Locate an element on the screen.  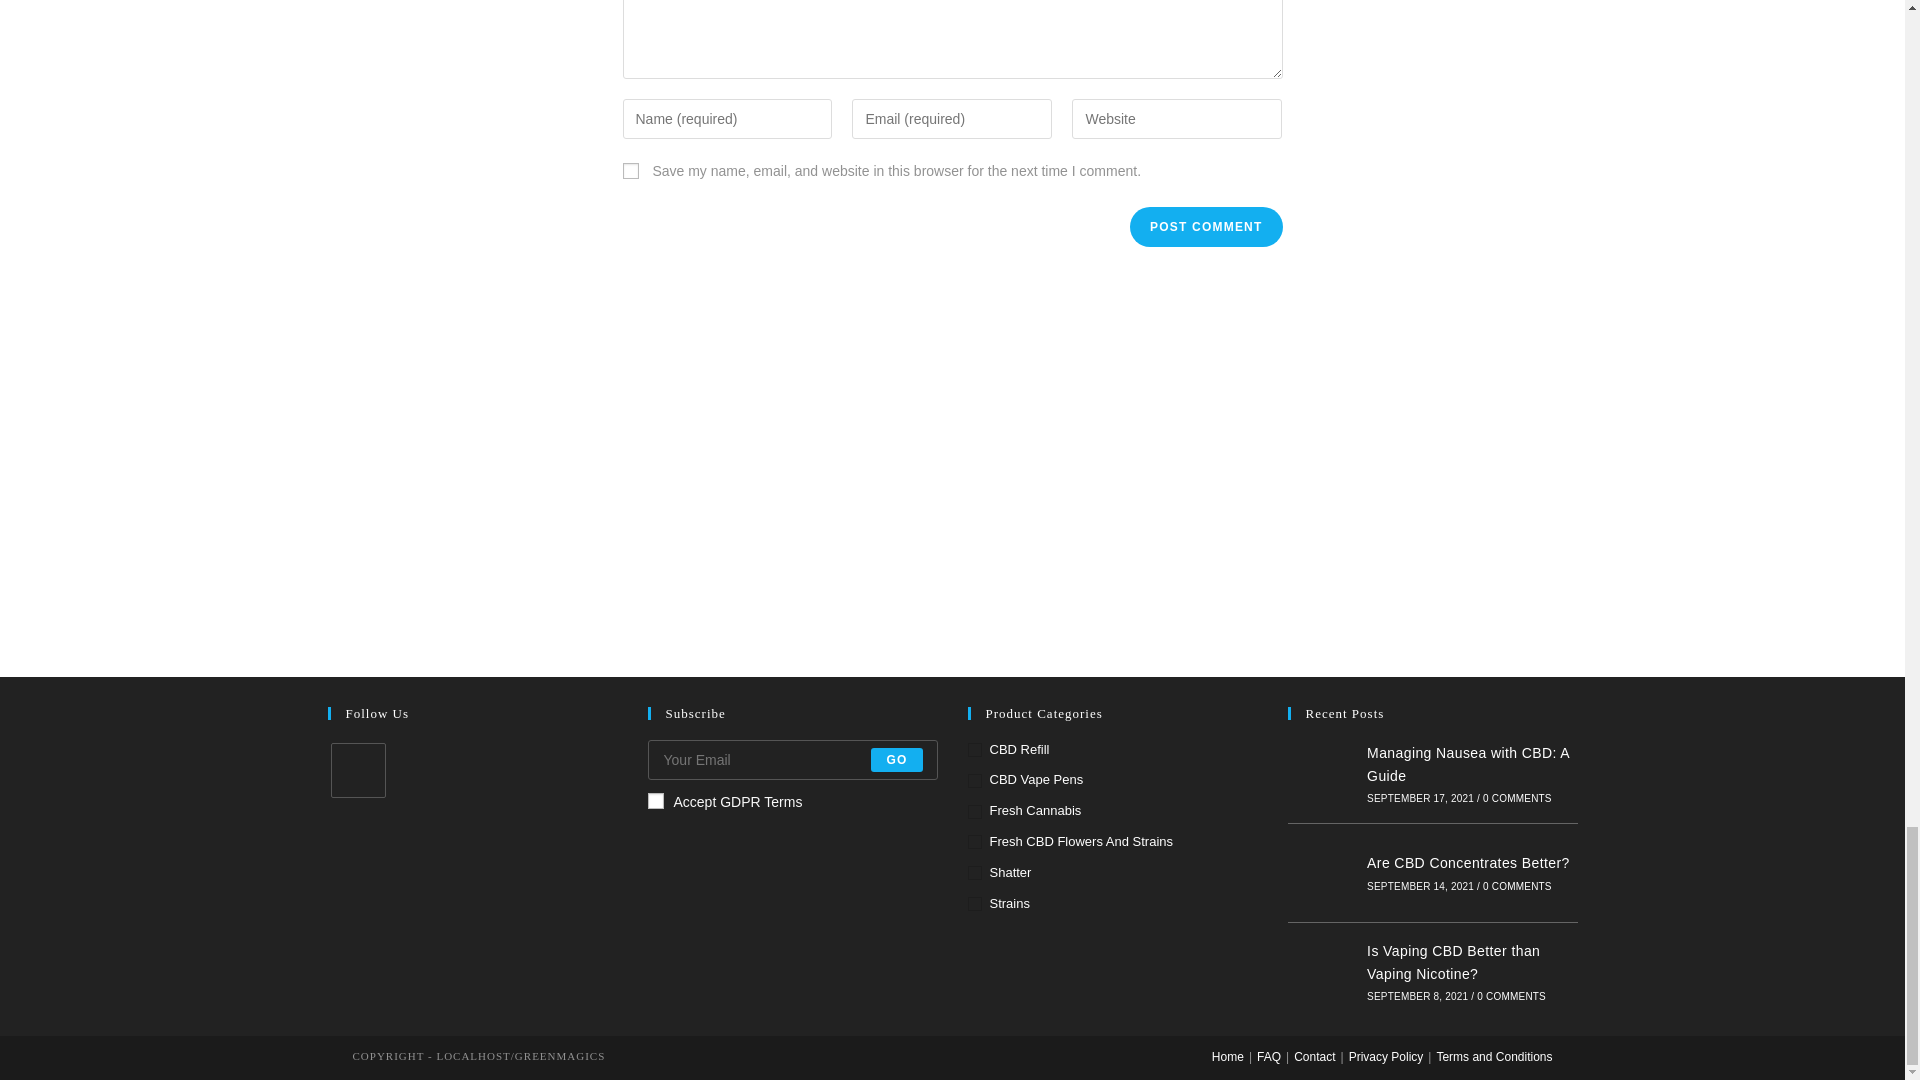
Is Vaping CBD Better than Vaping Nicotine? is located at coordinates (1322, 972).